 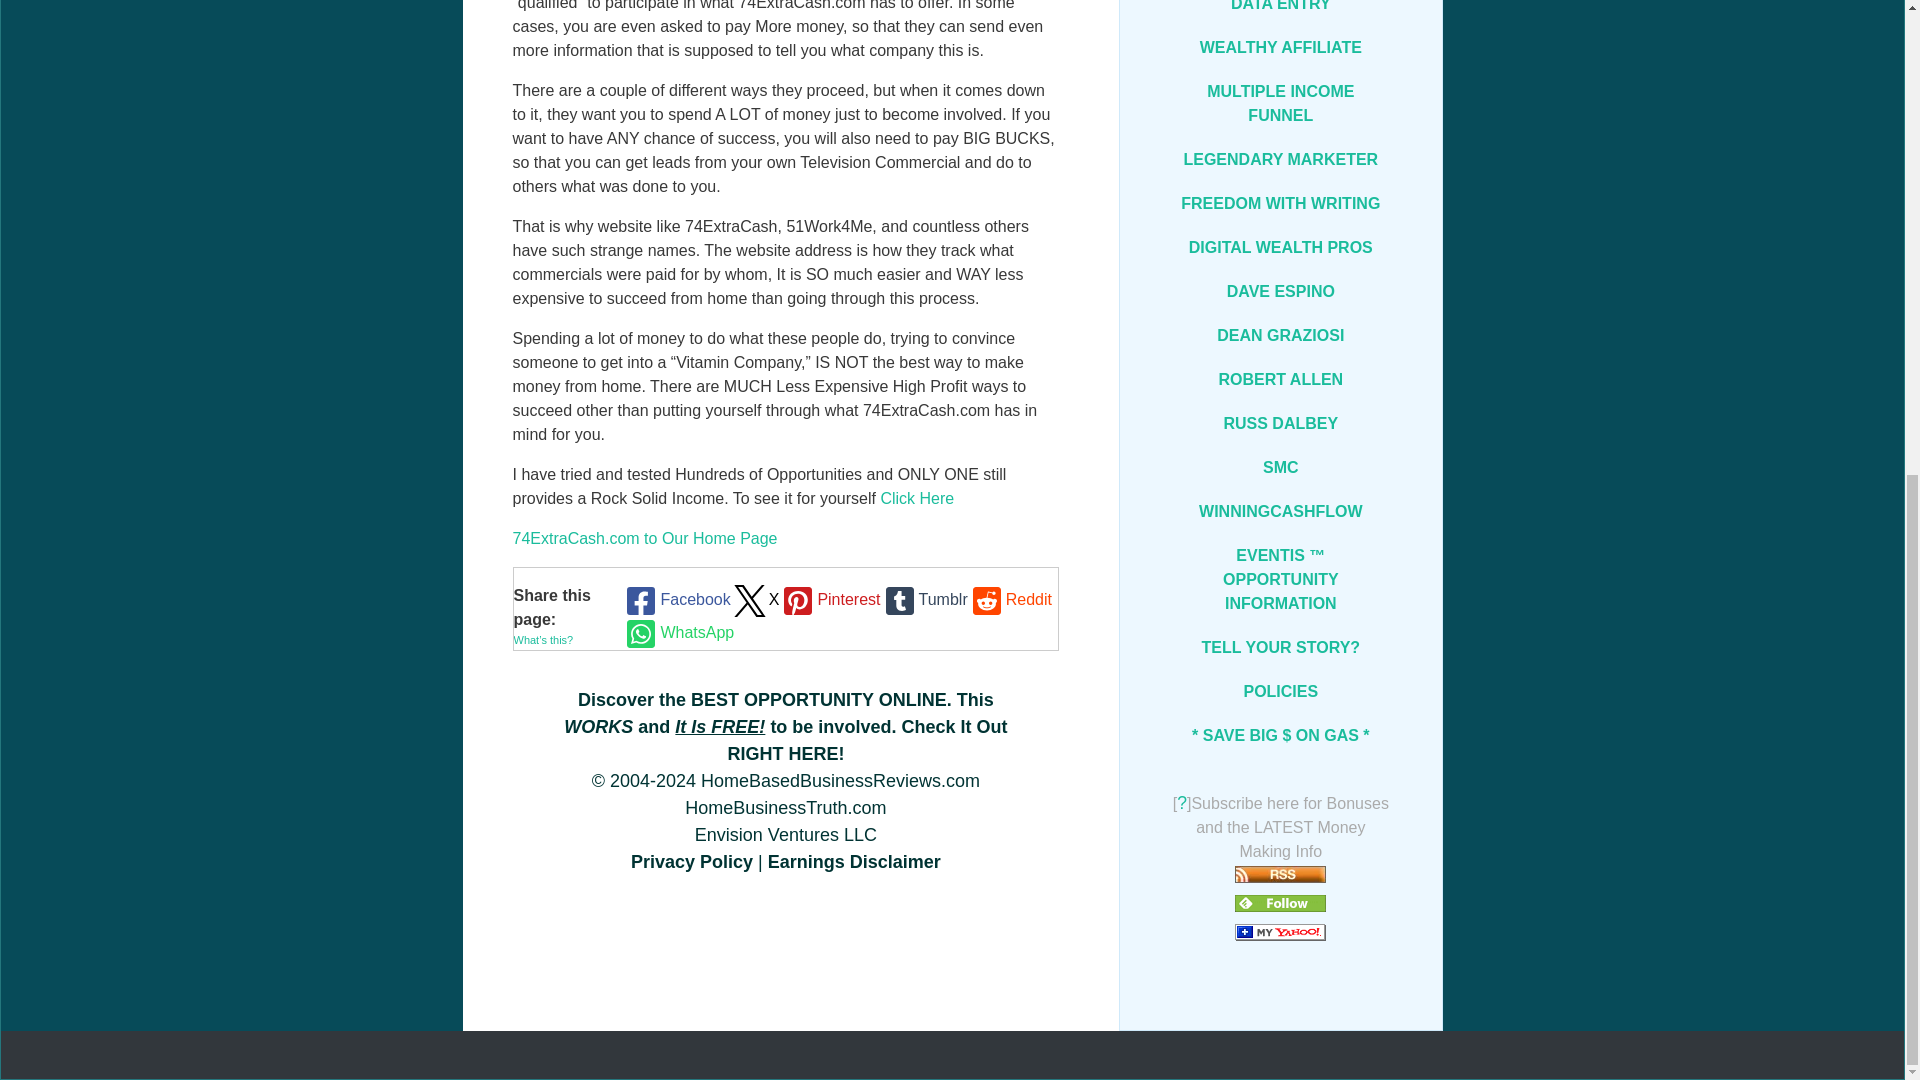 I want to click on DIGITAL WEALTH PROS, so click(x=1280, y=248).